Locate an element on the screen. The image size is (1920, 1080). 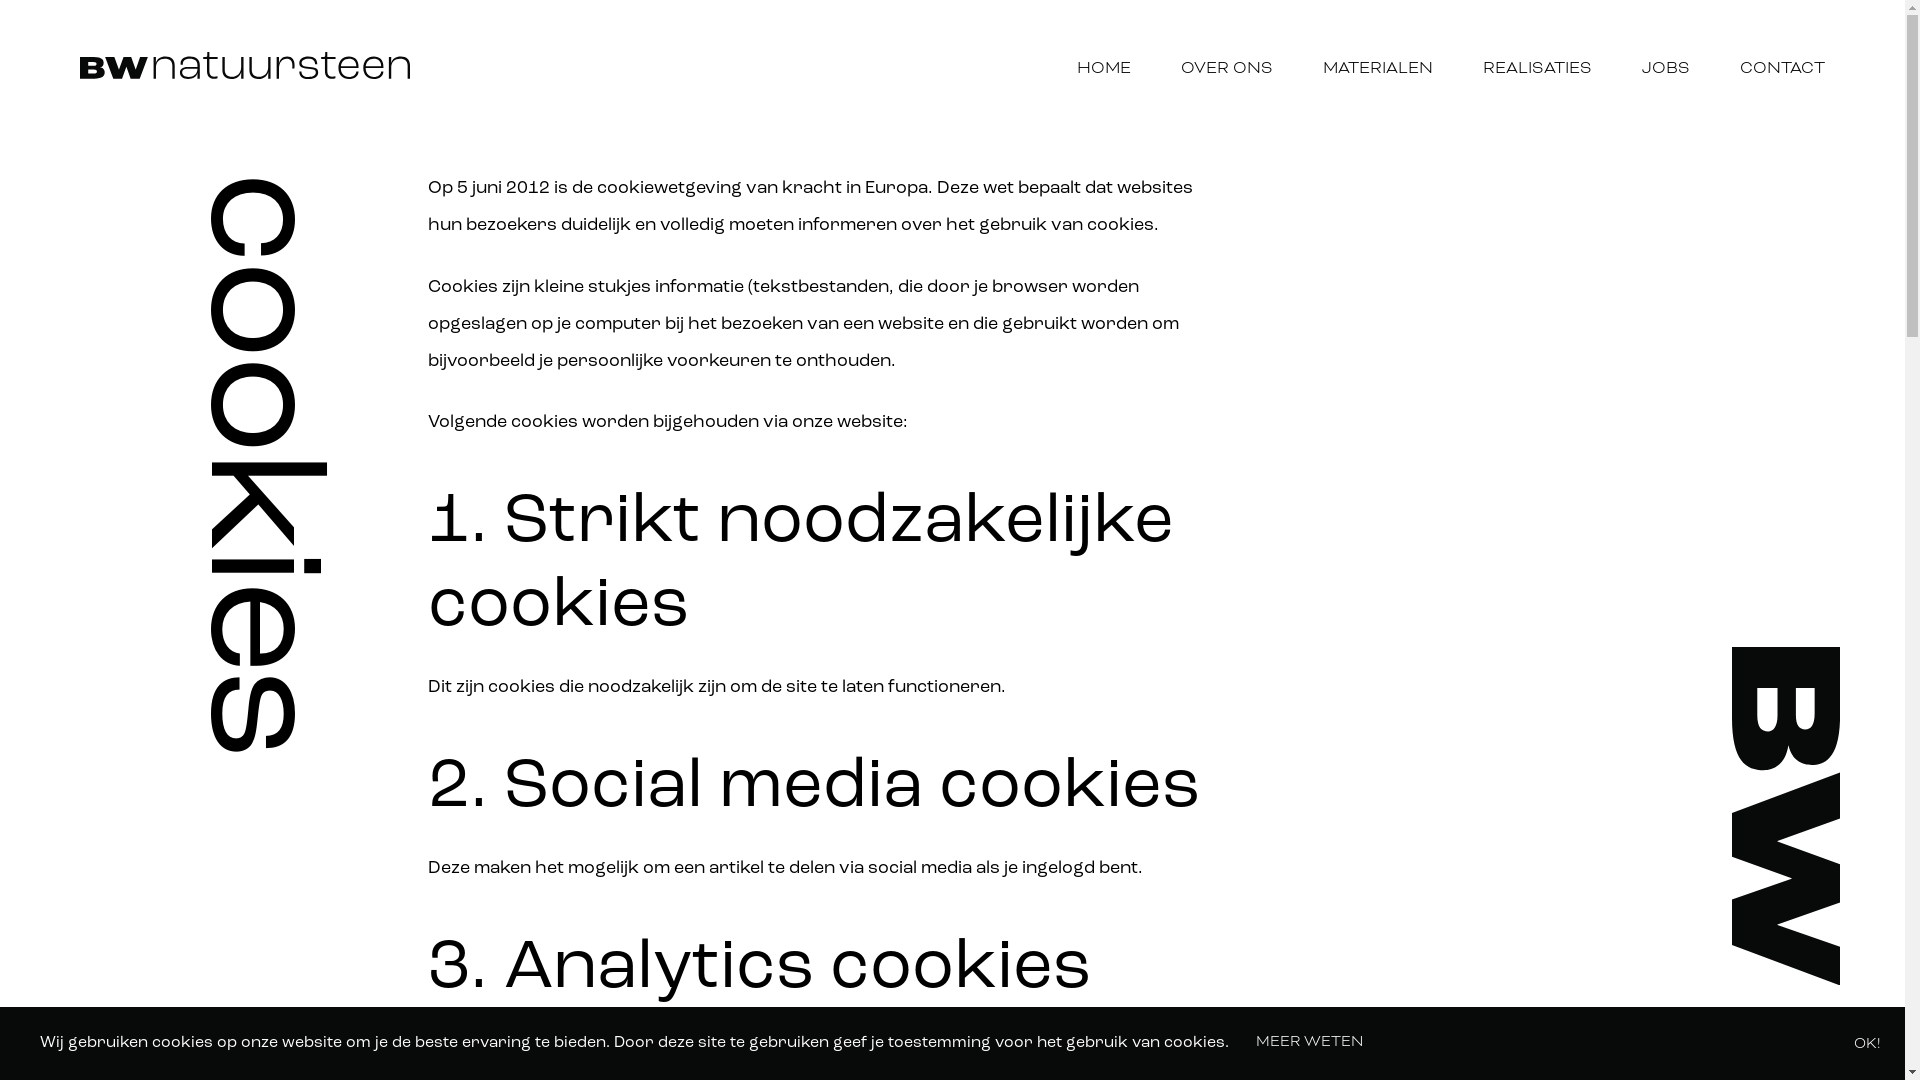
MEER WETEN is located at coordinates (1298, 1042).